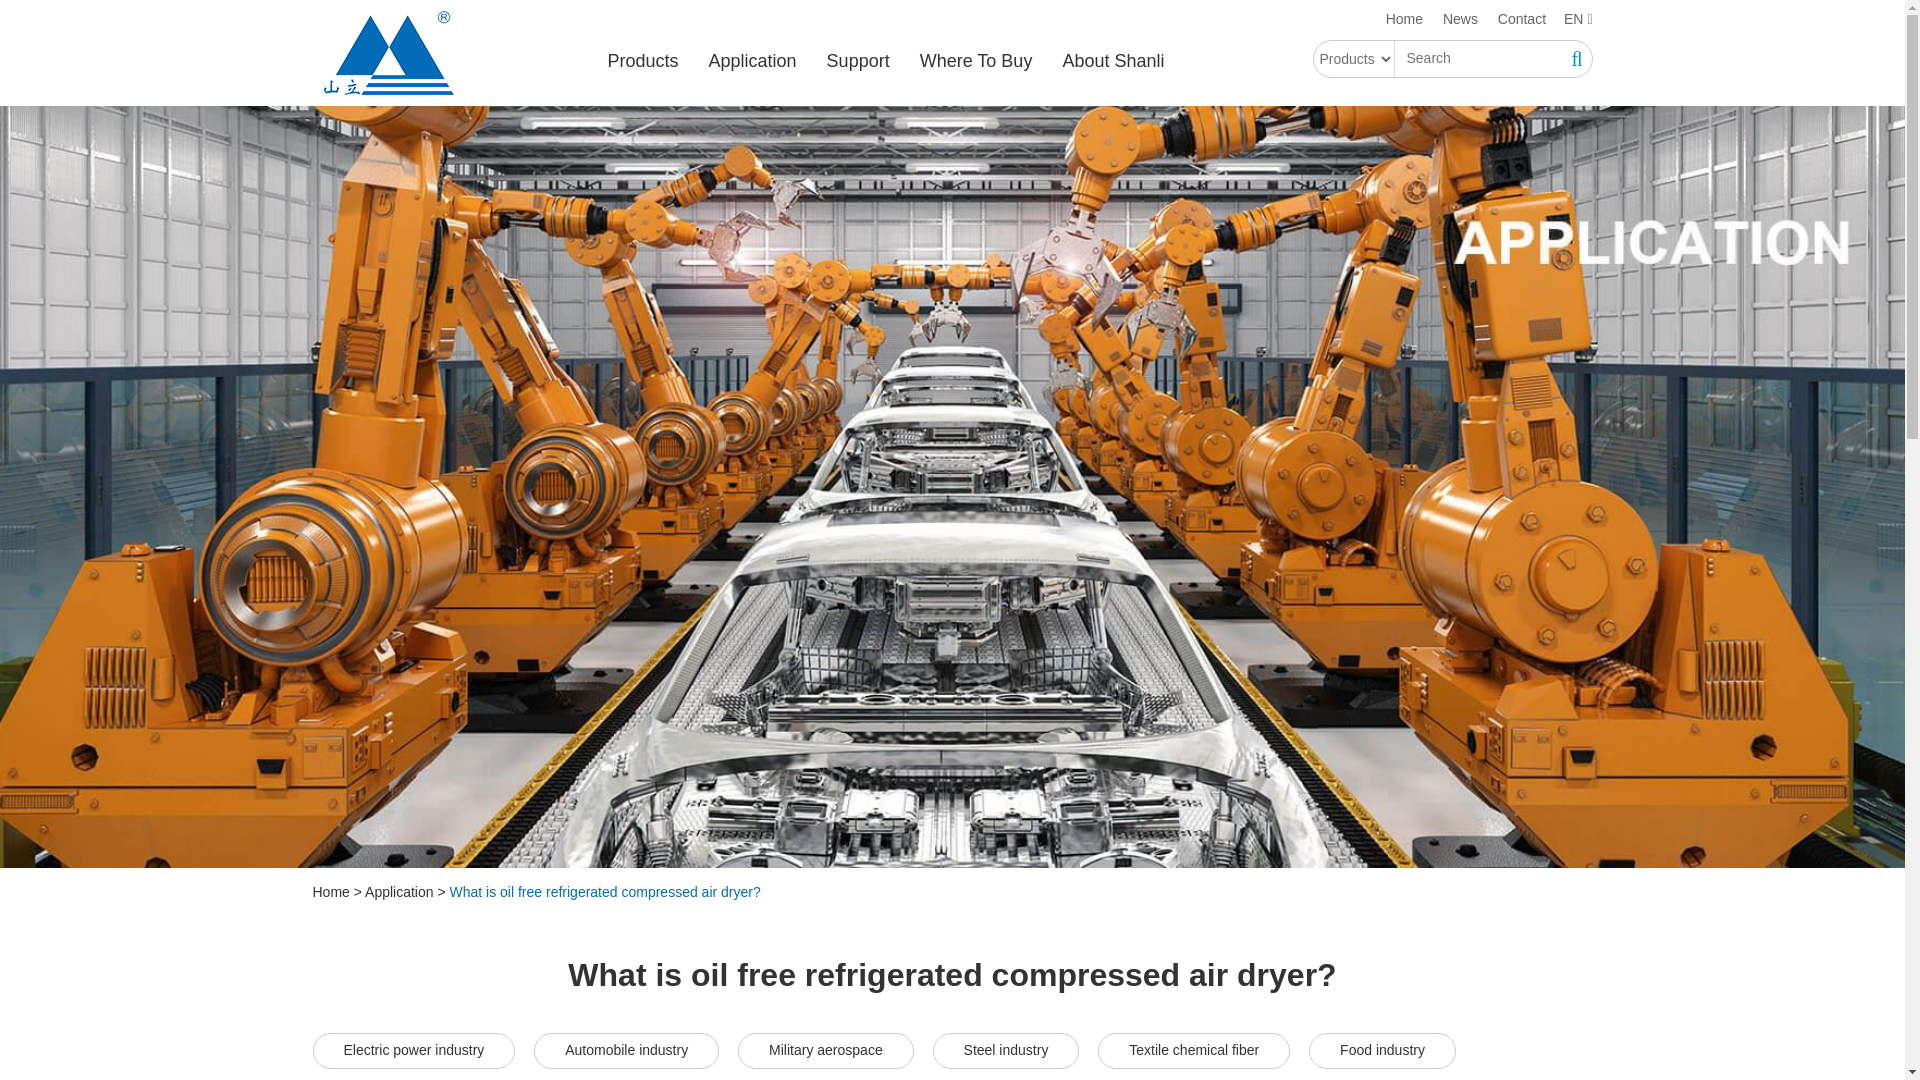  What do you see at coordinates (644, 62) in the screenshot?
I see `Products` at bounding box center [644, 62].